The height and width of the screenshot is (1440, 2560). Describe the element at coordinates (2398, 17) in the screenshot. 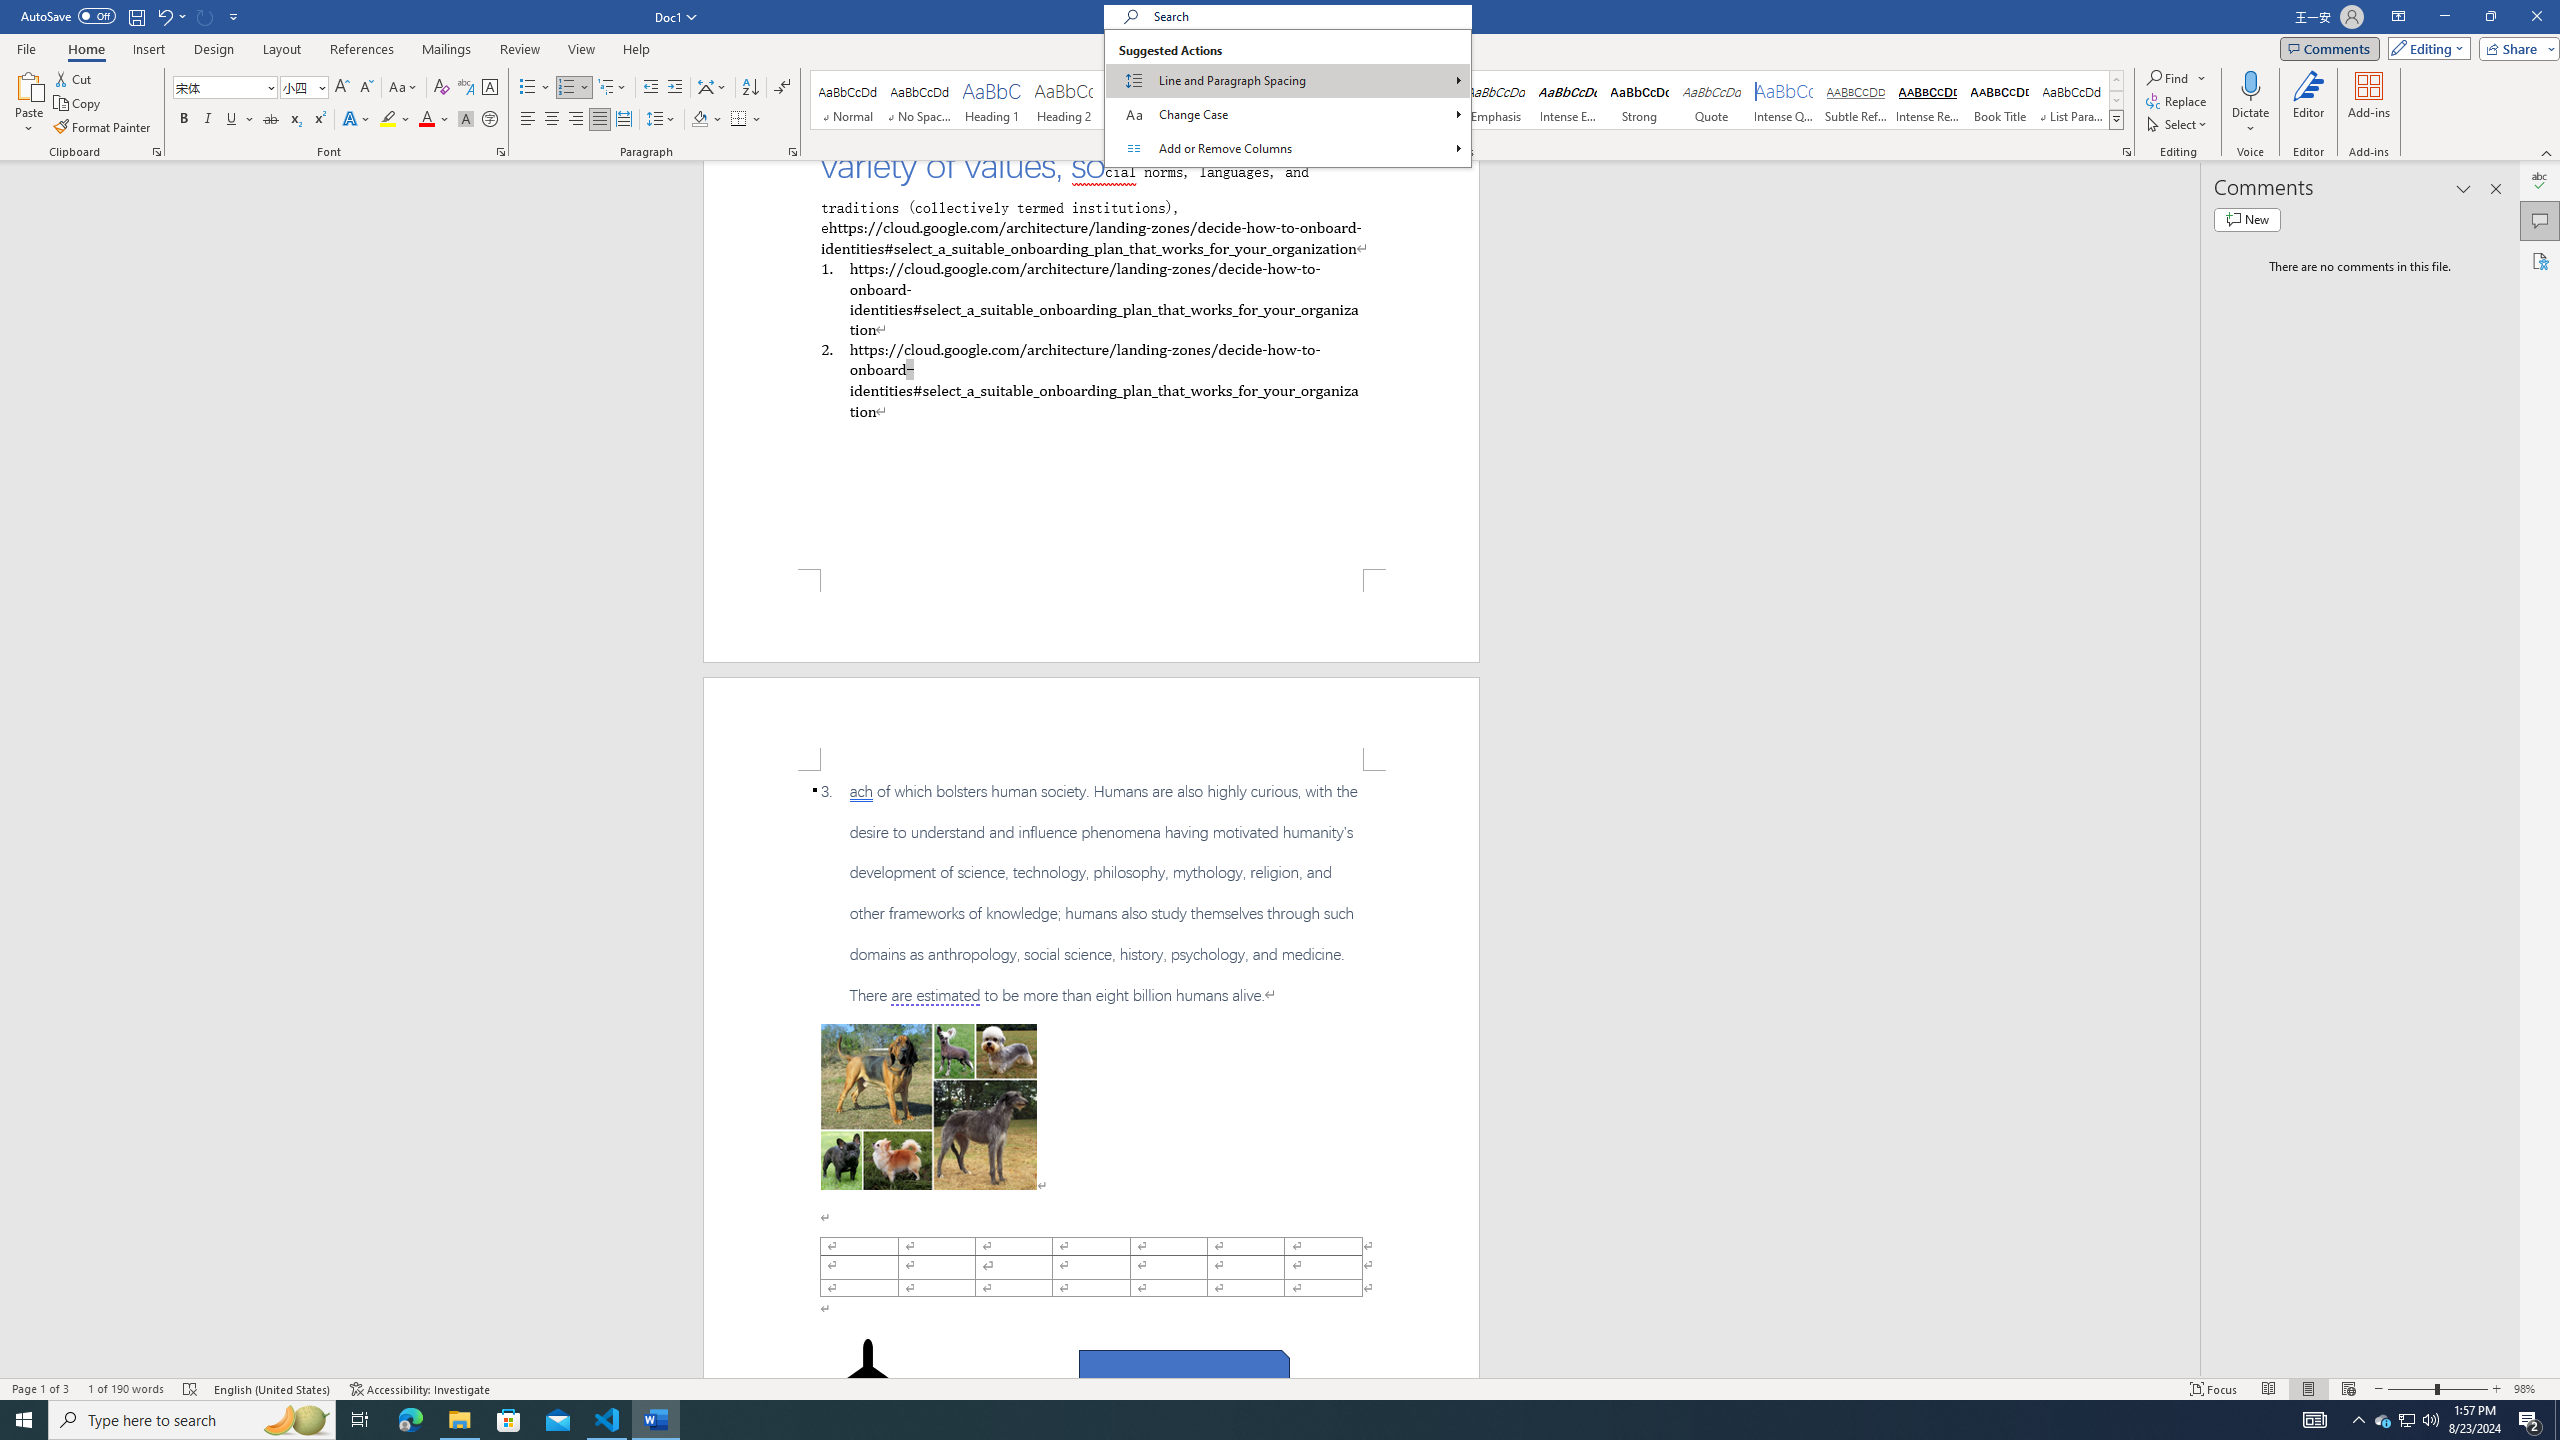

I see `Ribbon Display Options` at that location.